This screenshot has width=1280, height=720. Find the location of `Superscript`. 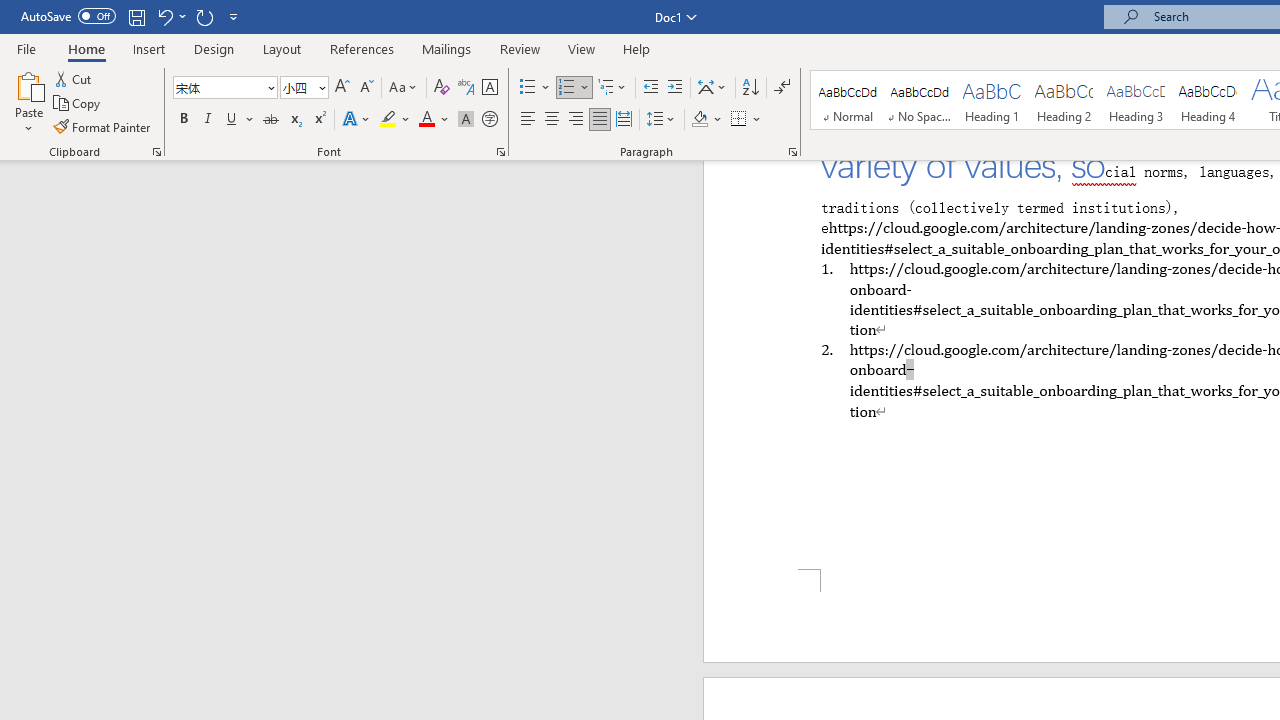

Superscript is located at coordinates (319, 120).